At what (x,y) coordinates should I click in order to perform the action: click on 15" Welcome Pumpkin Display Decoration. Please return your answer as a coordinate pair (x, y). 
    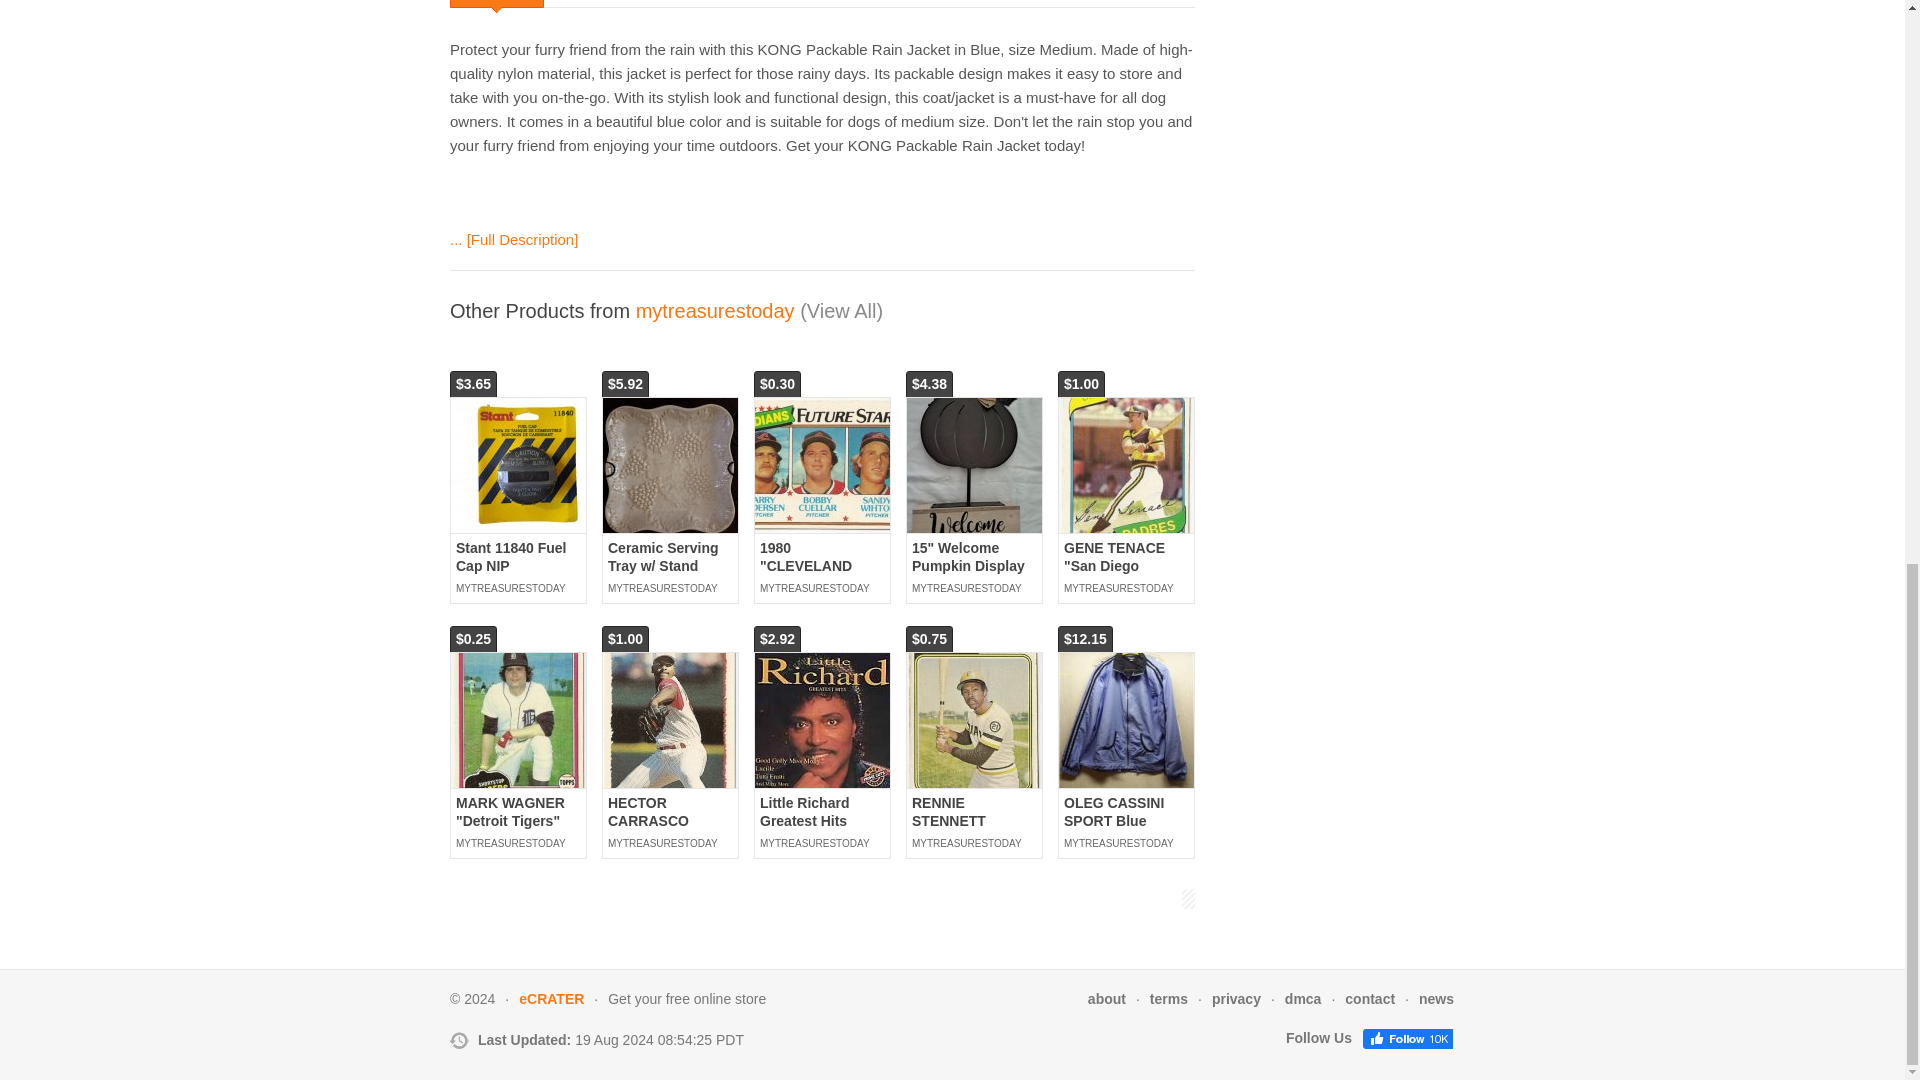
    Looking at the image, I should click on (974, 466).